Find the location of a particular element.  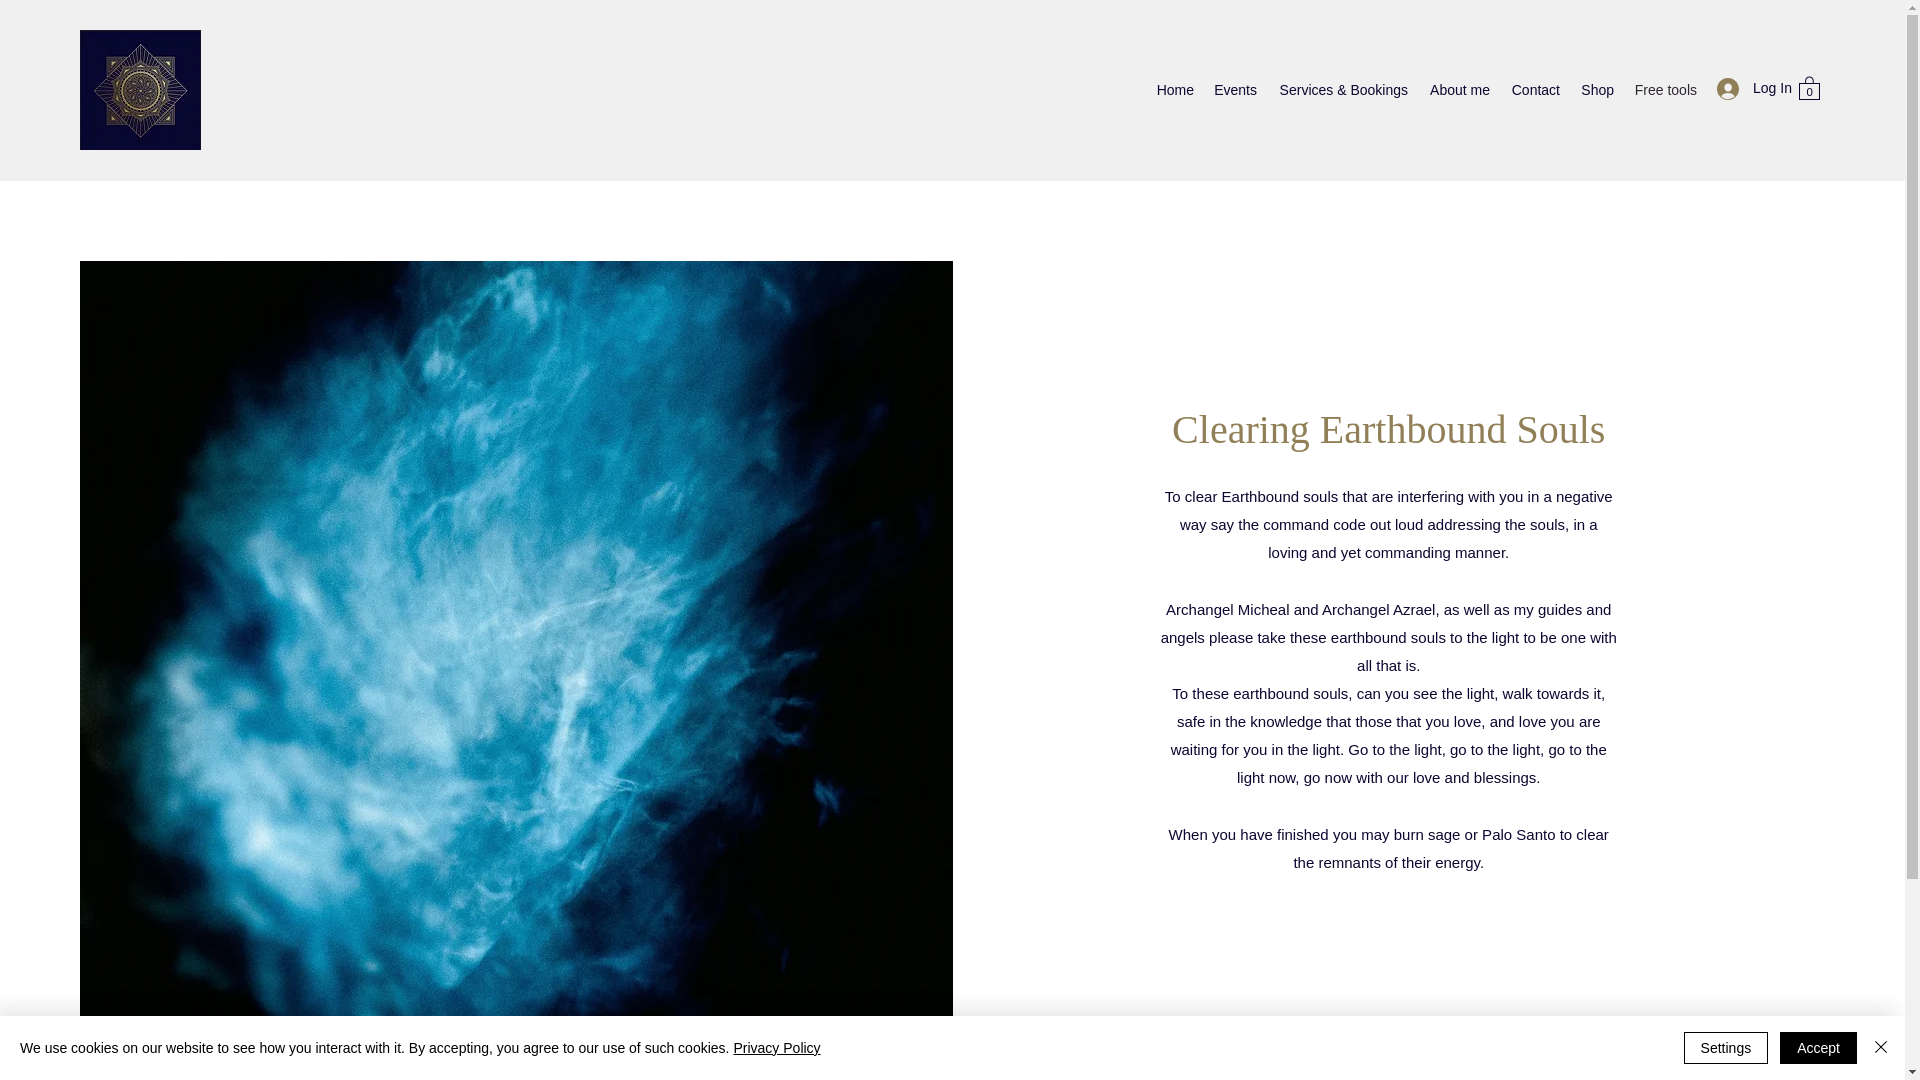

Home is located at coordinates (1174, 89).